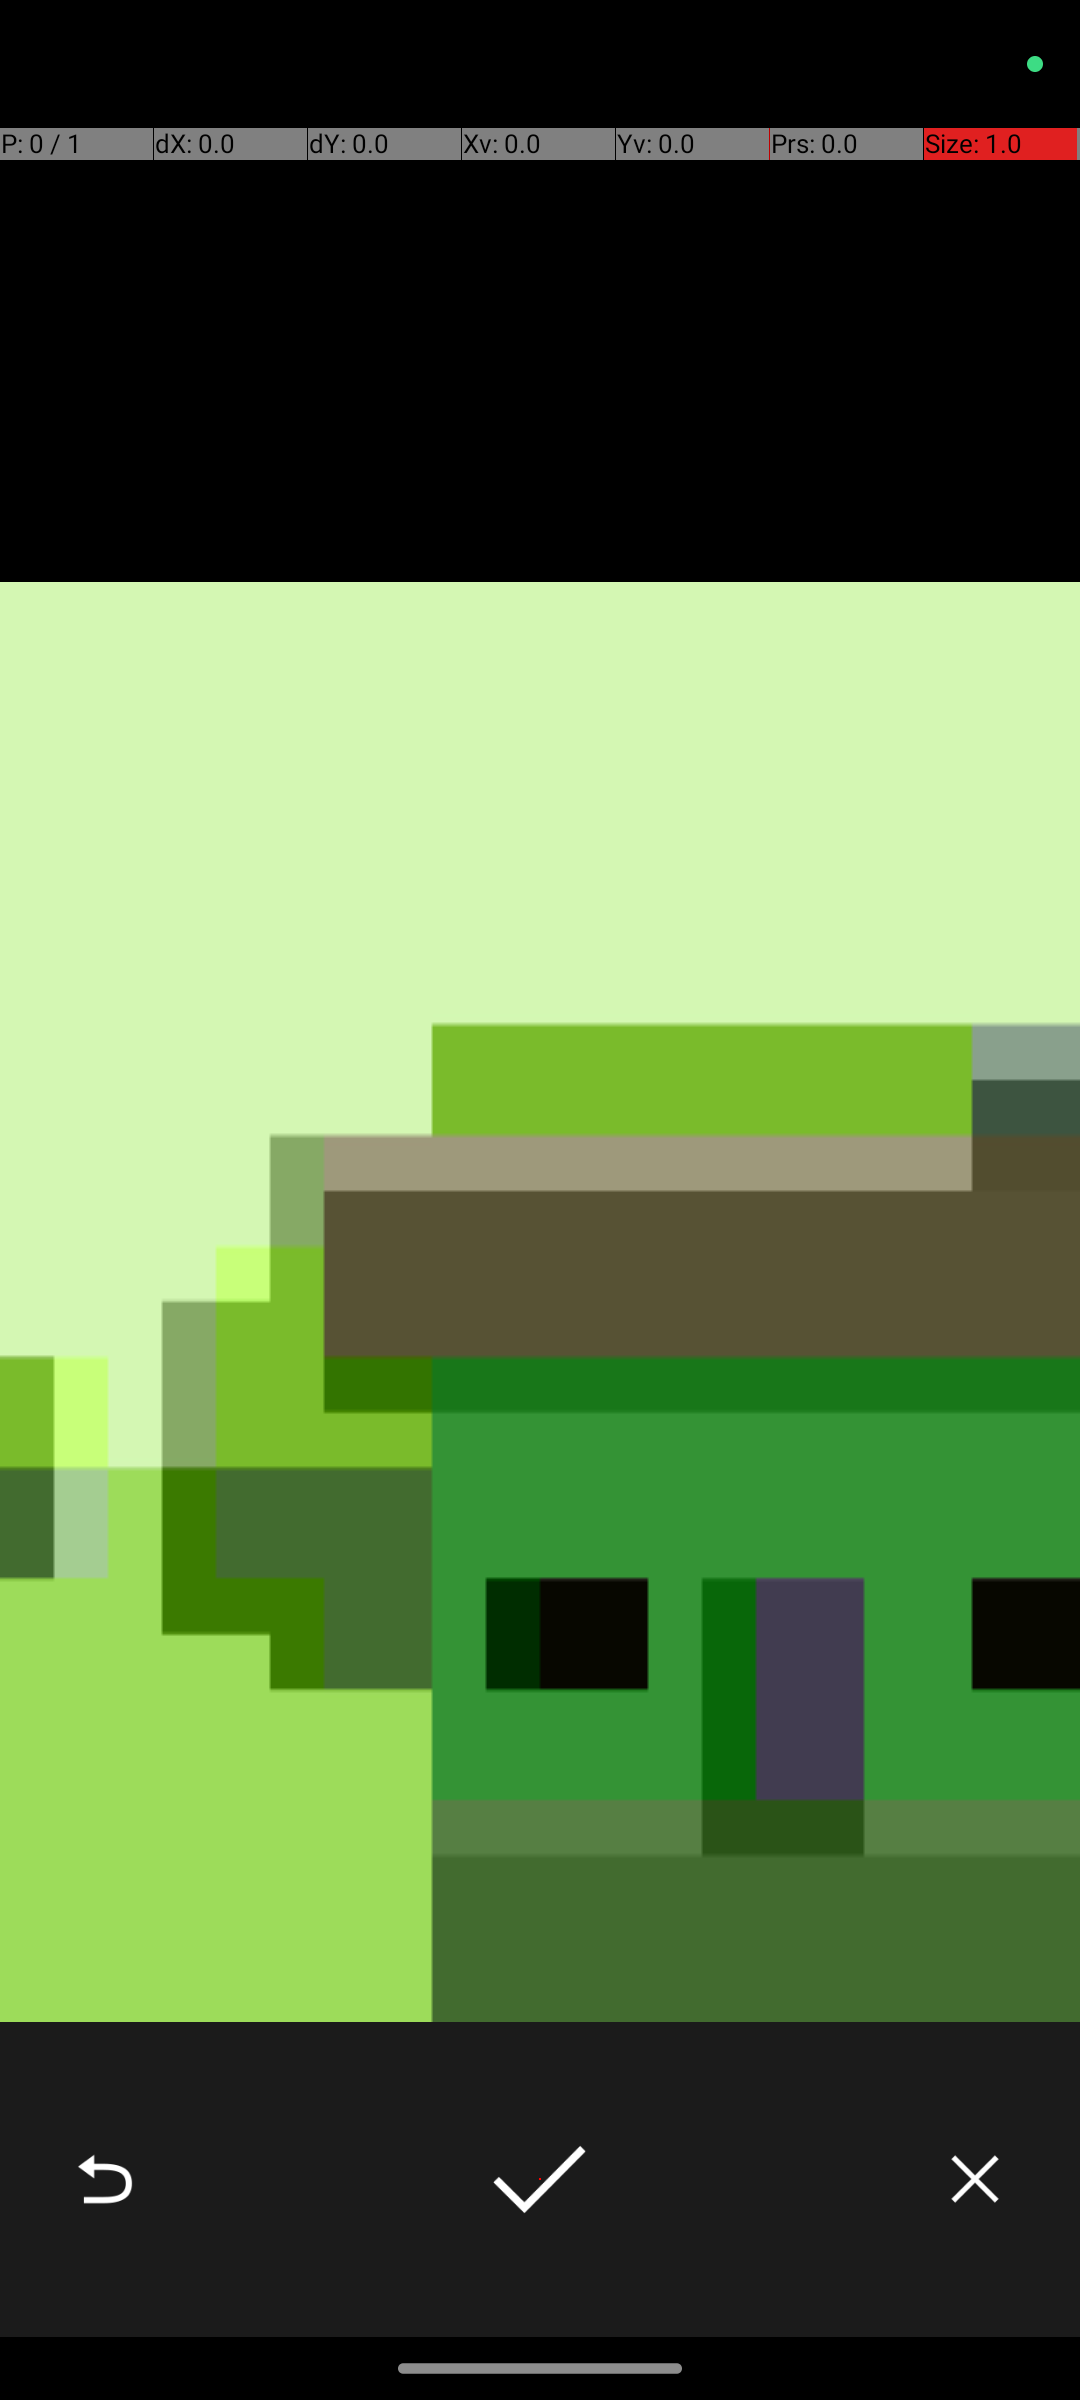 The height and width of the screenshot is (2400, 1080). What do you see at coordinates (105, 2179) in the screenshot?
I see `Retake` at bounding box center [105, 2179].